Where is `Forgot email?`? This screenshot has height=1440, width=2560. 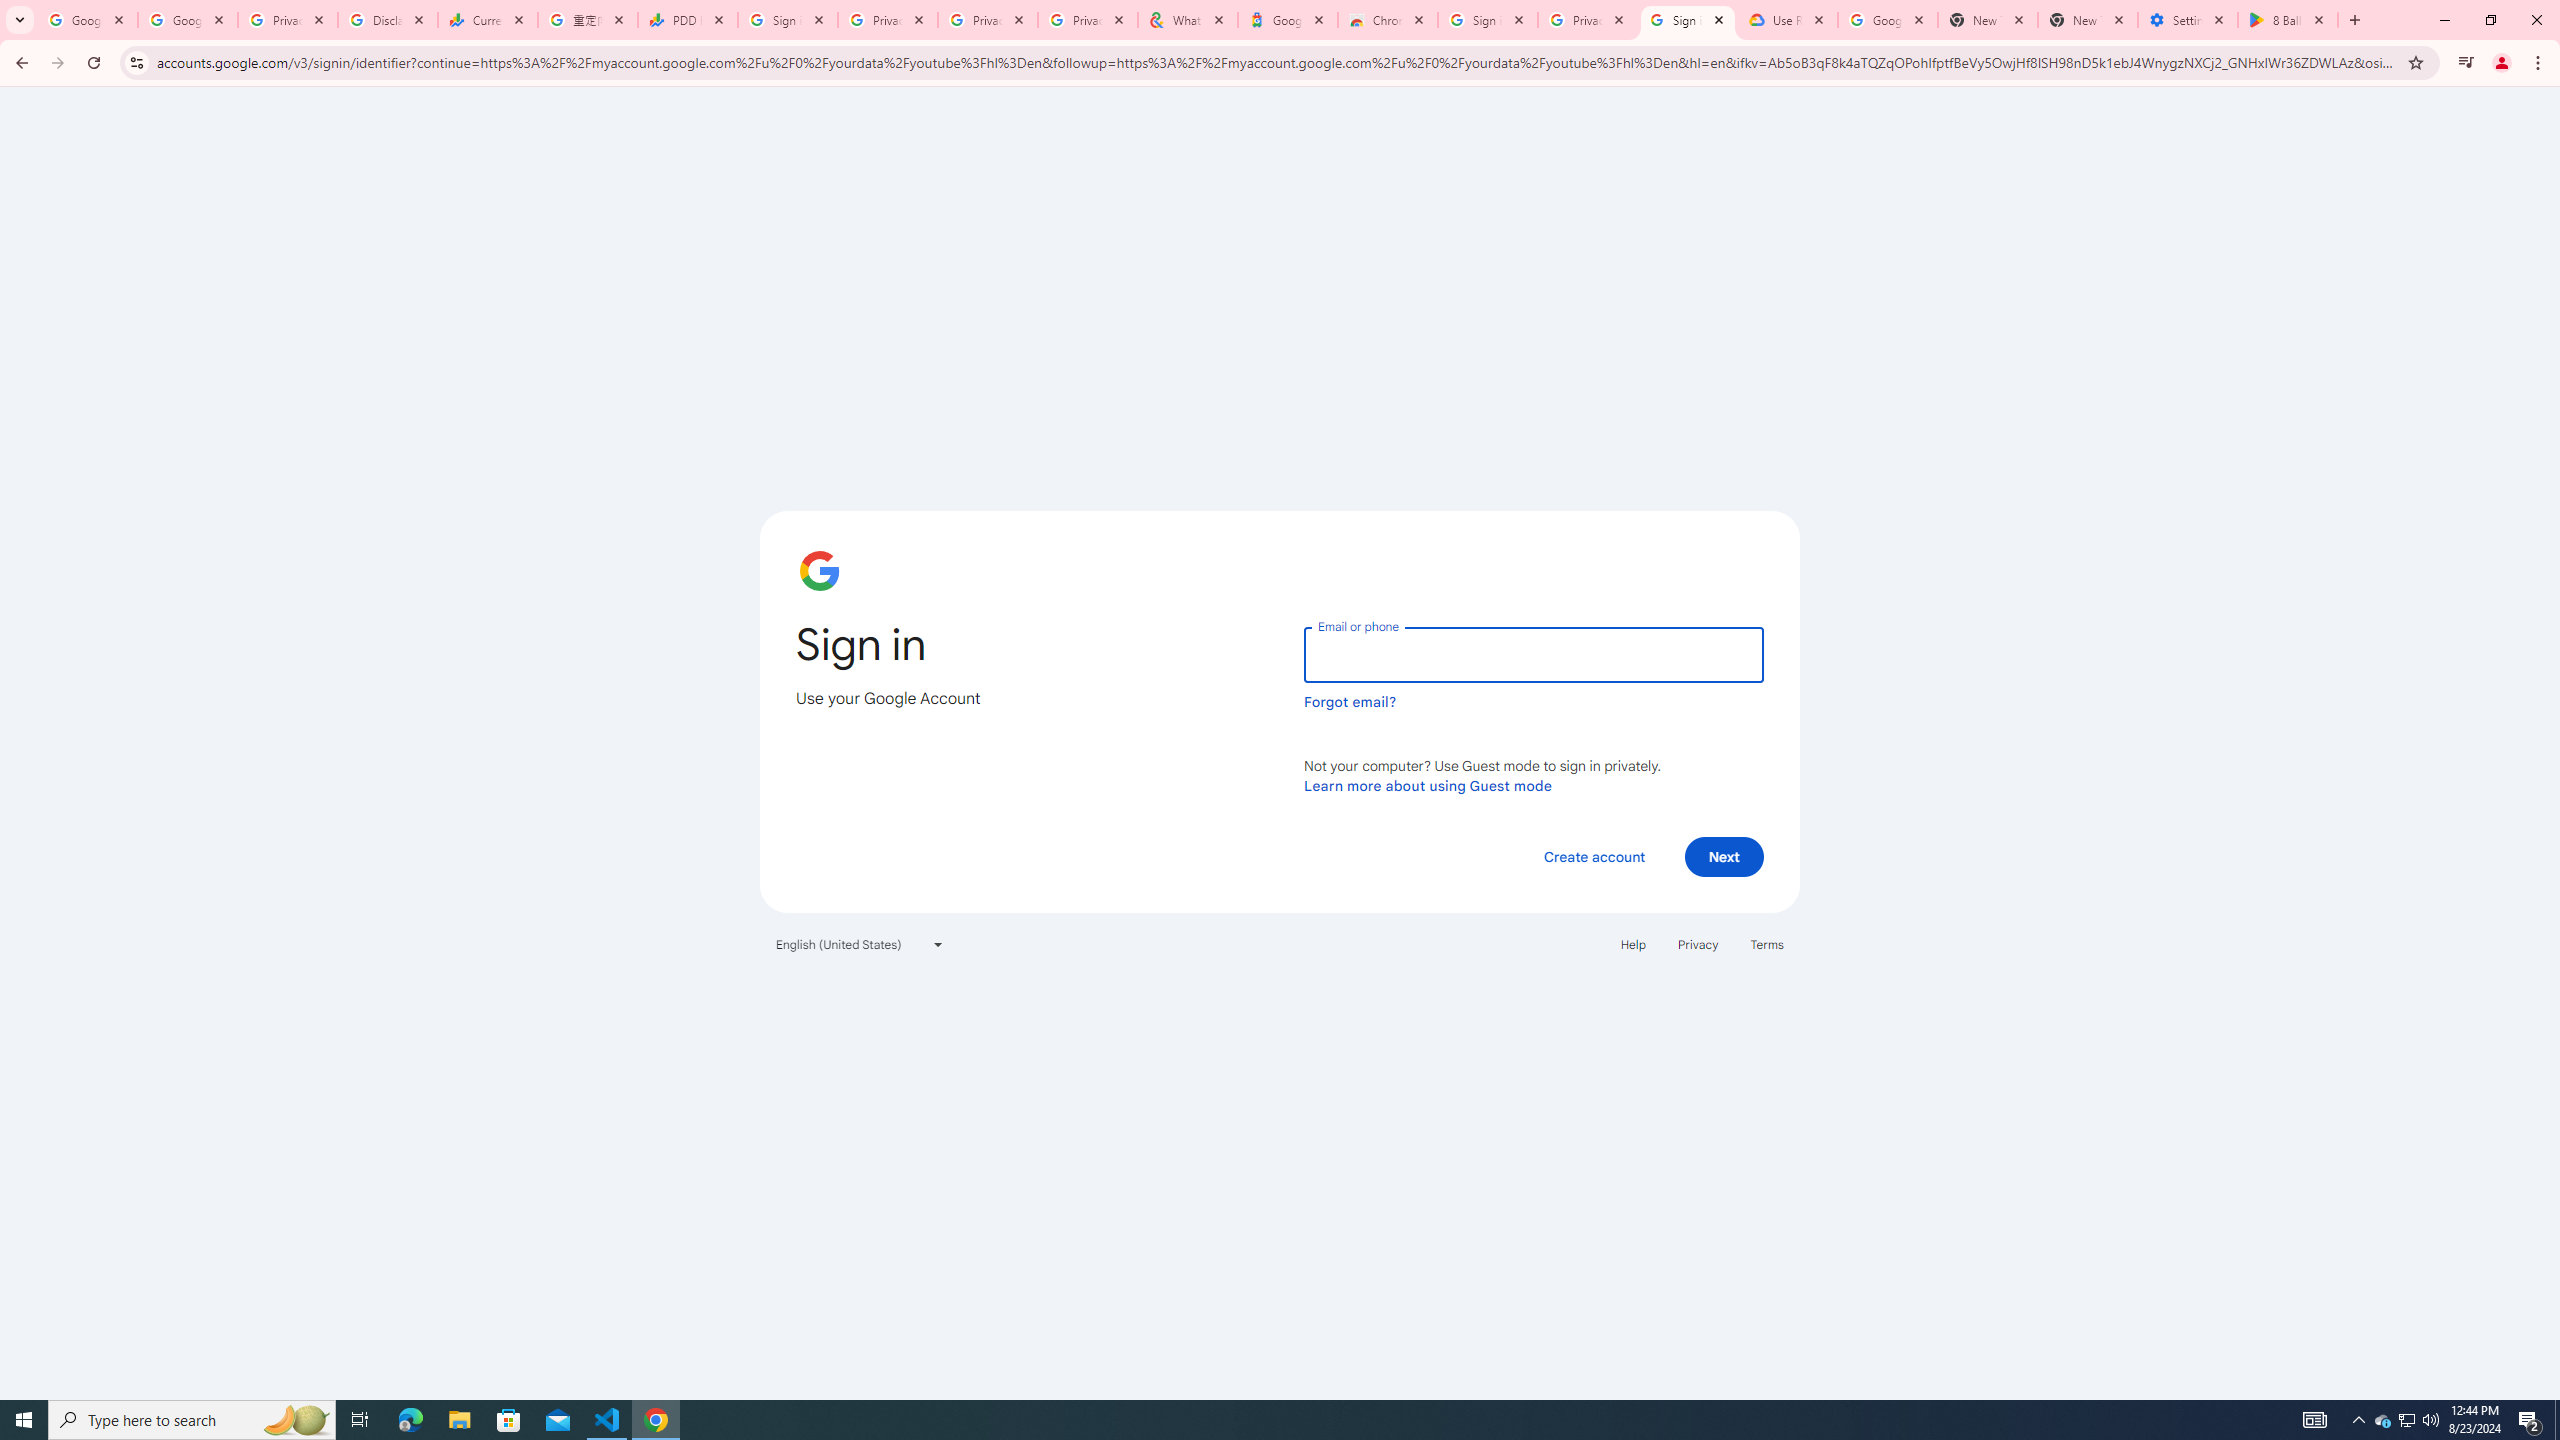
Forgot email? is located at coordinates (1350, 702).